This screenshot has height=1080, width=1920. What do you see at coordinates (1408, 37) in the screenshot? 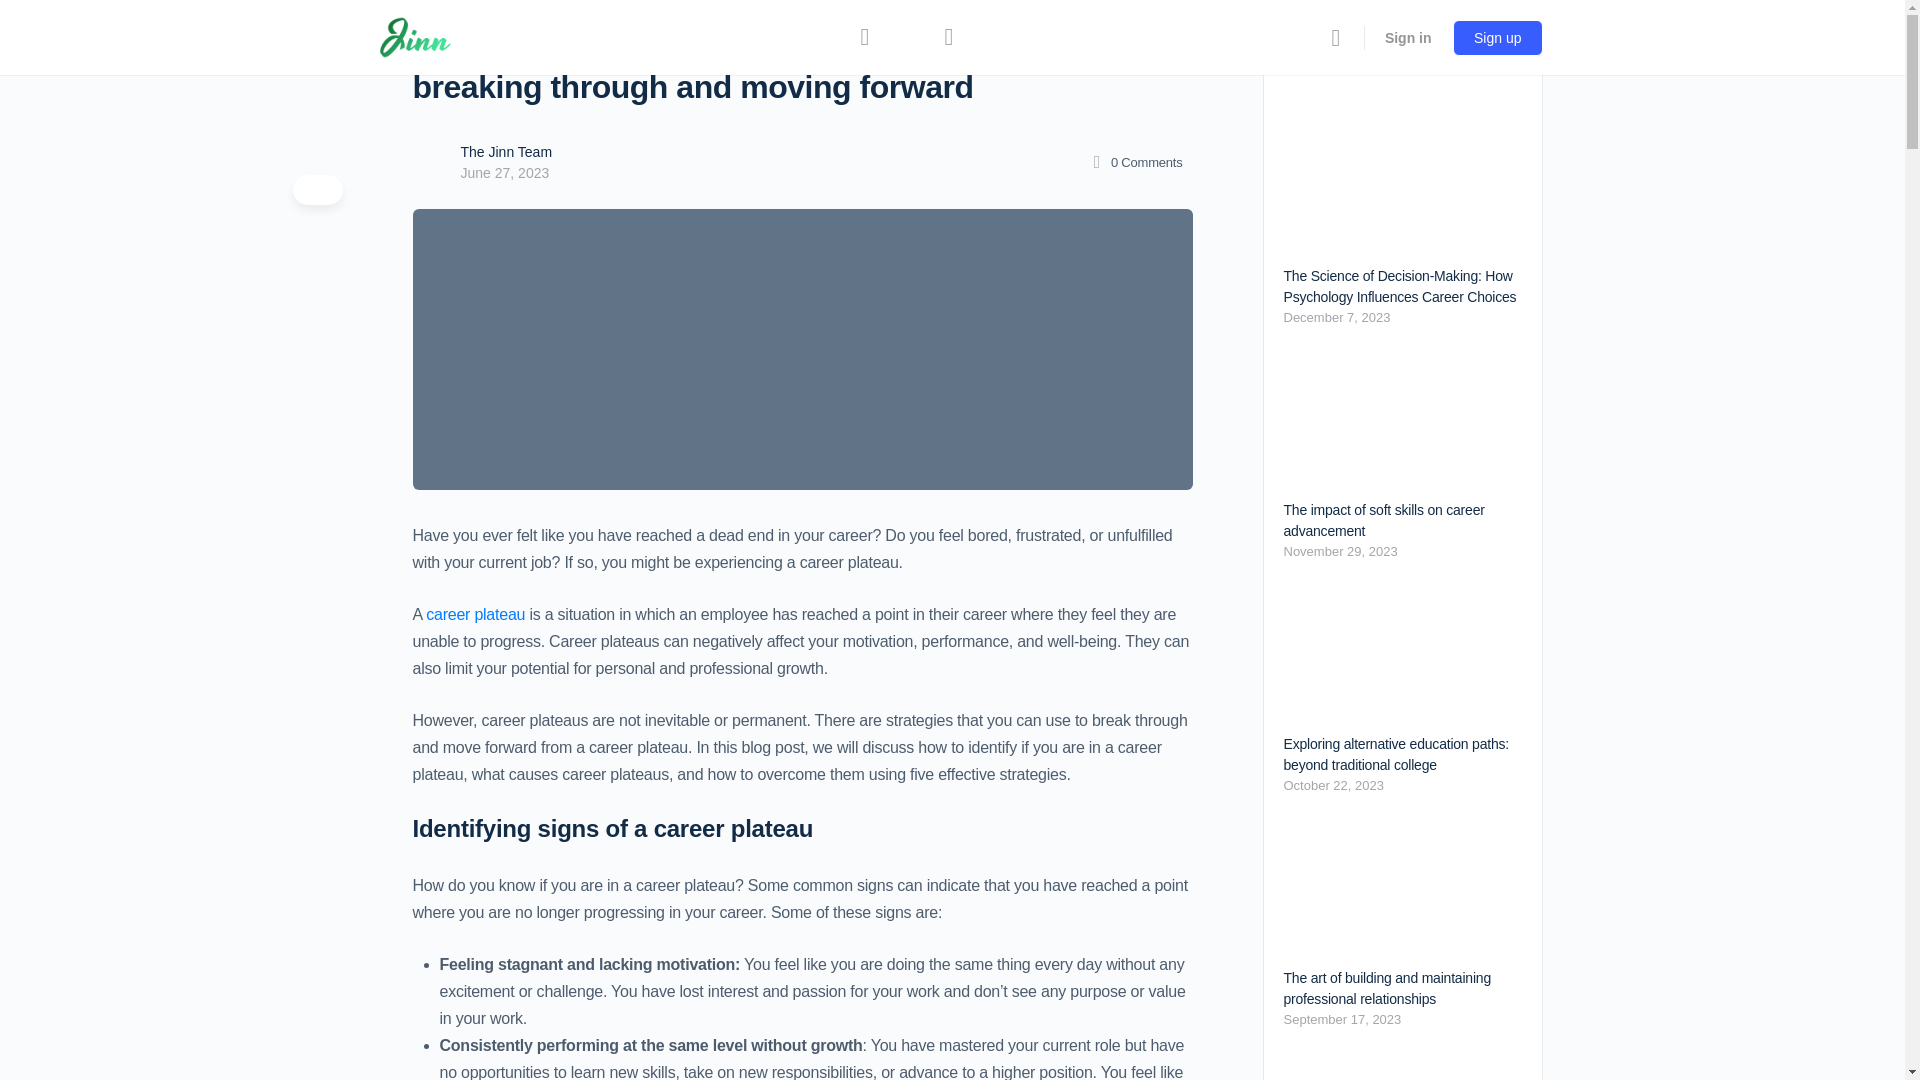
I see `Sign in` at bounding box center [1408, 37].